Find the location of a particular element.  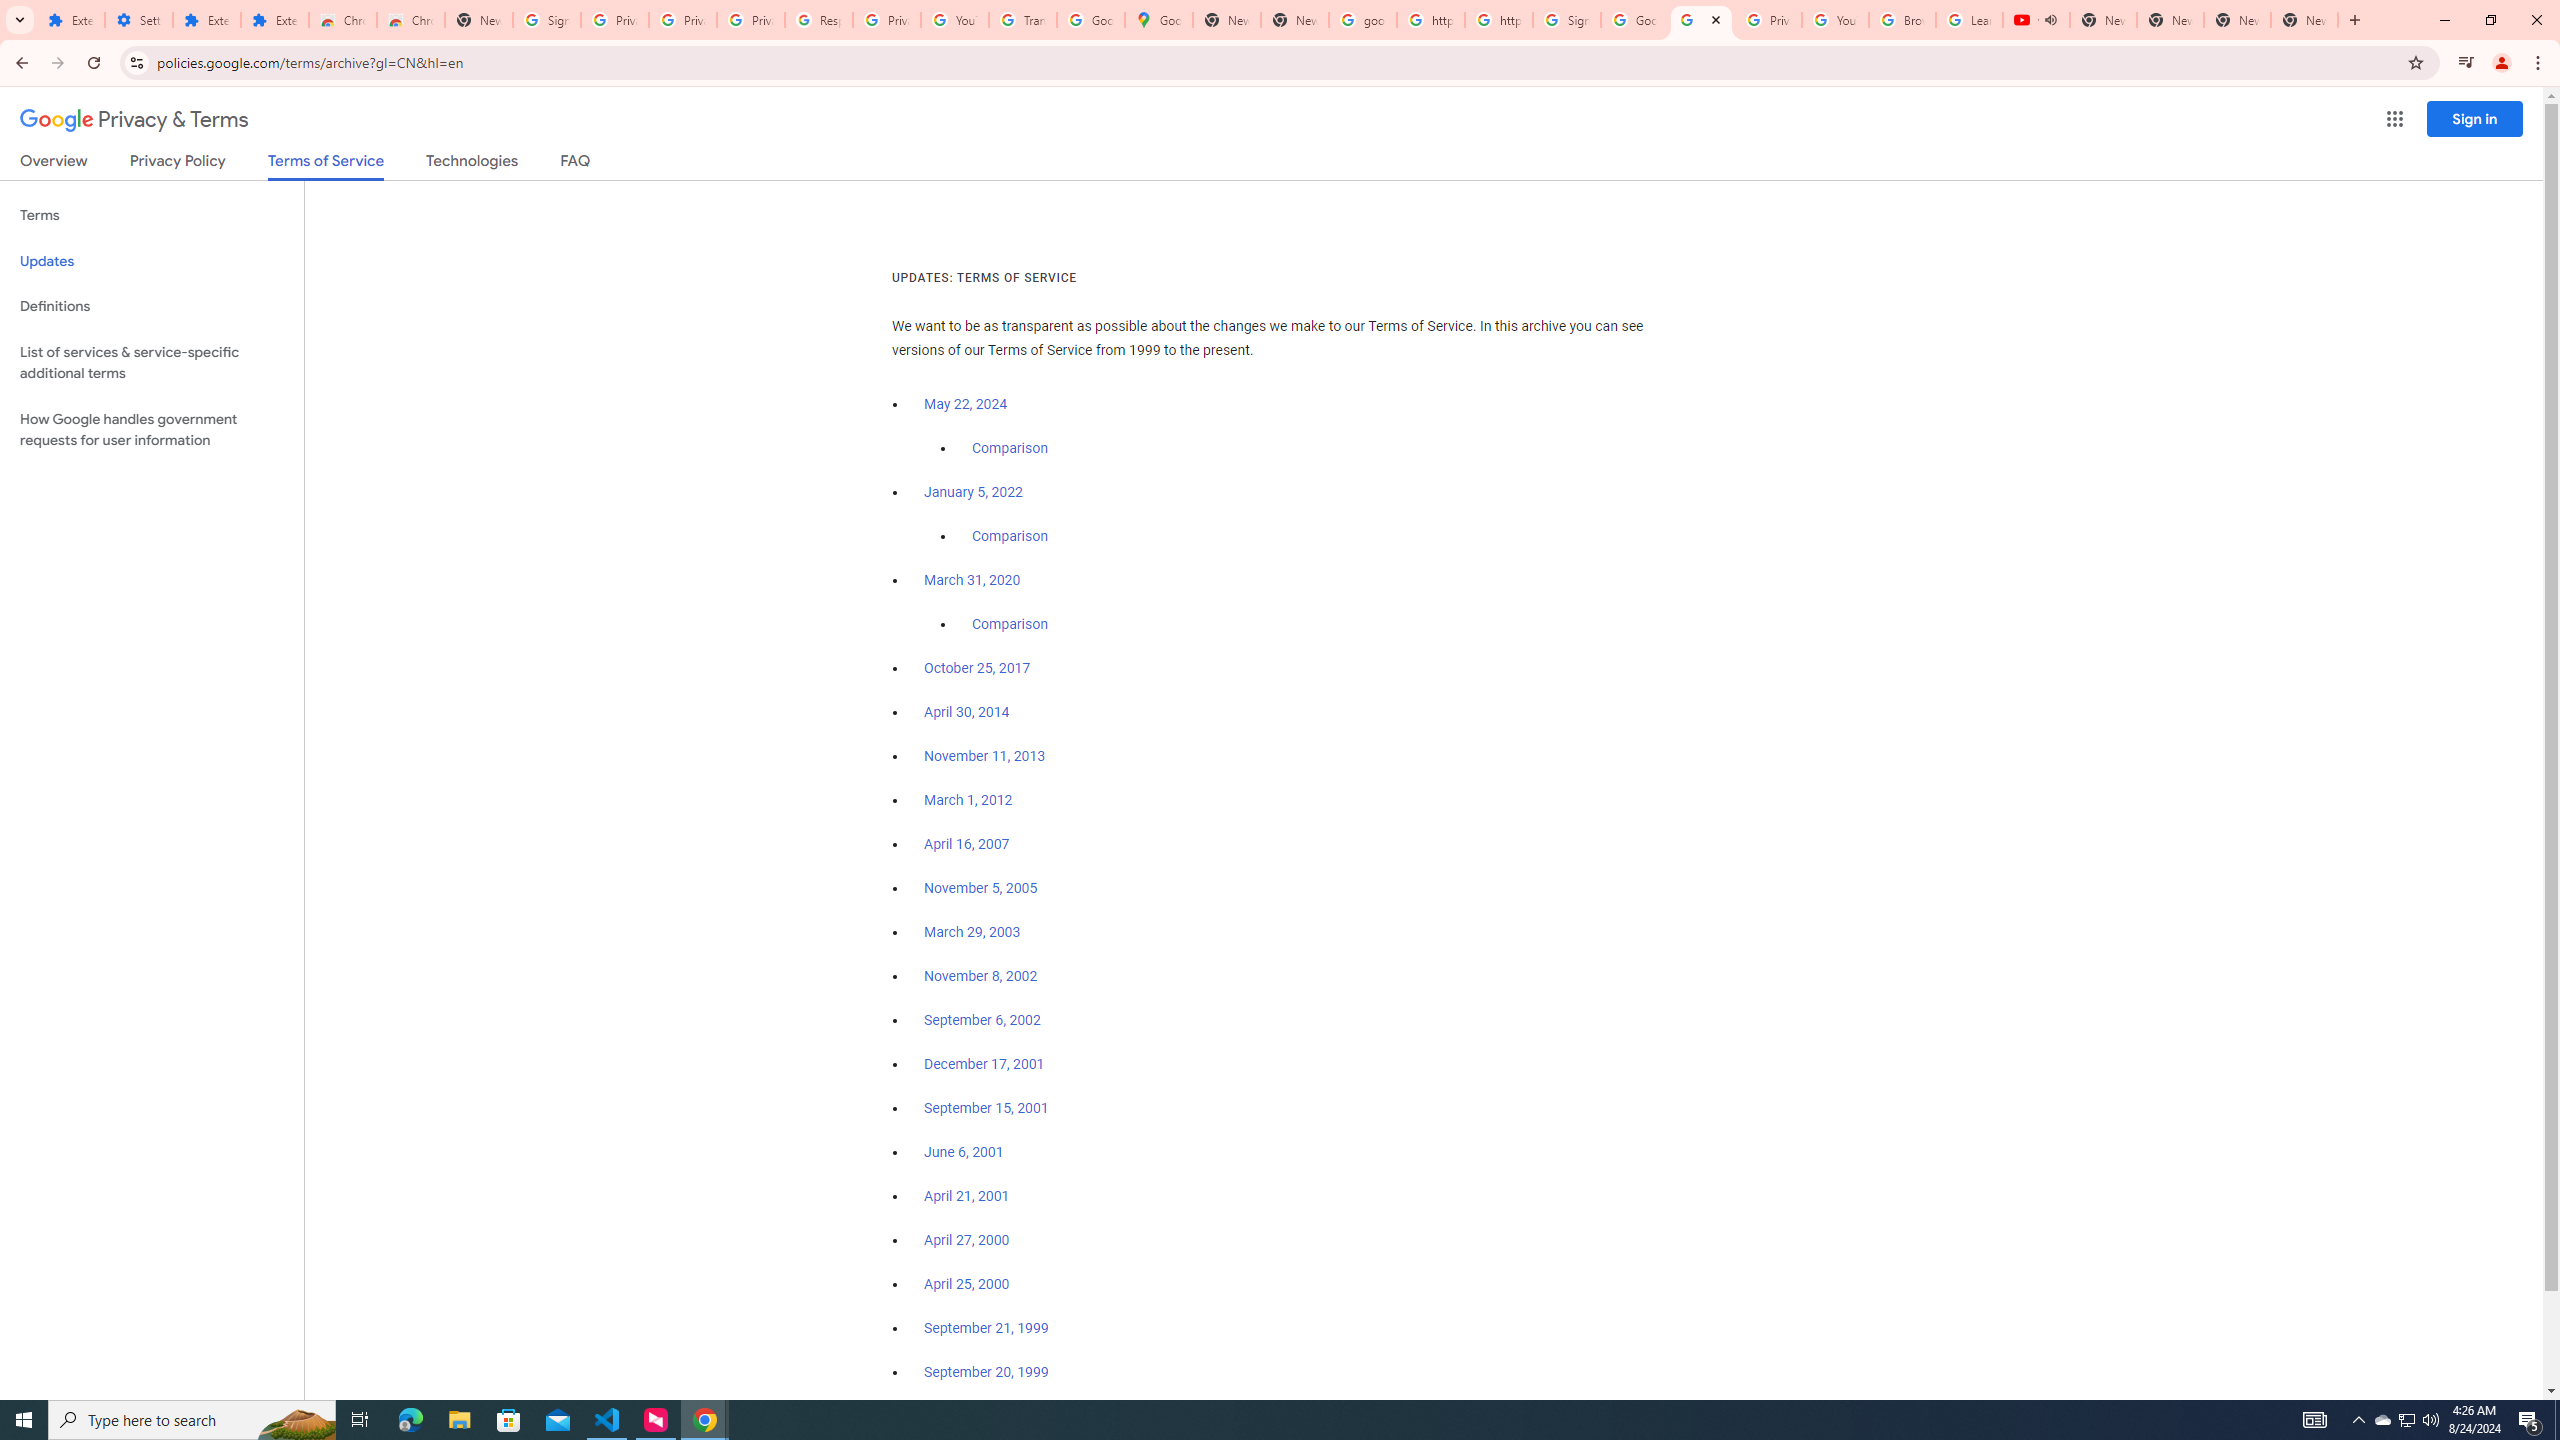

Settings is located at coordinates (139, 20).